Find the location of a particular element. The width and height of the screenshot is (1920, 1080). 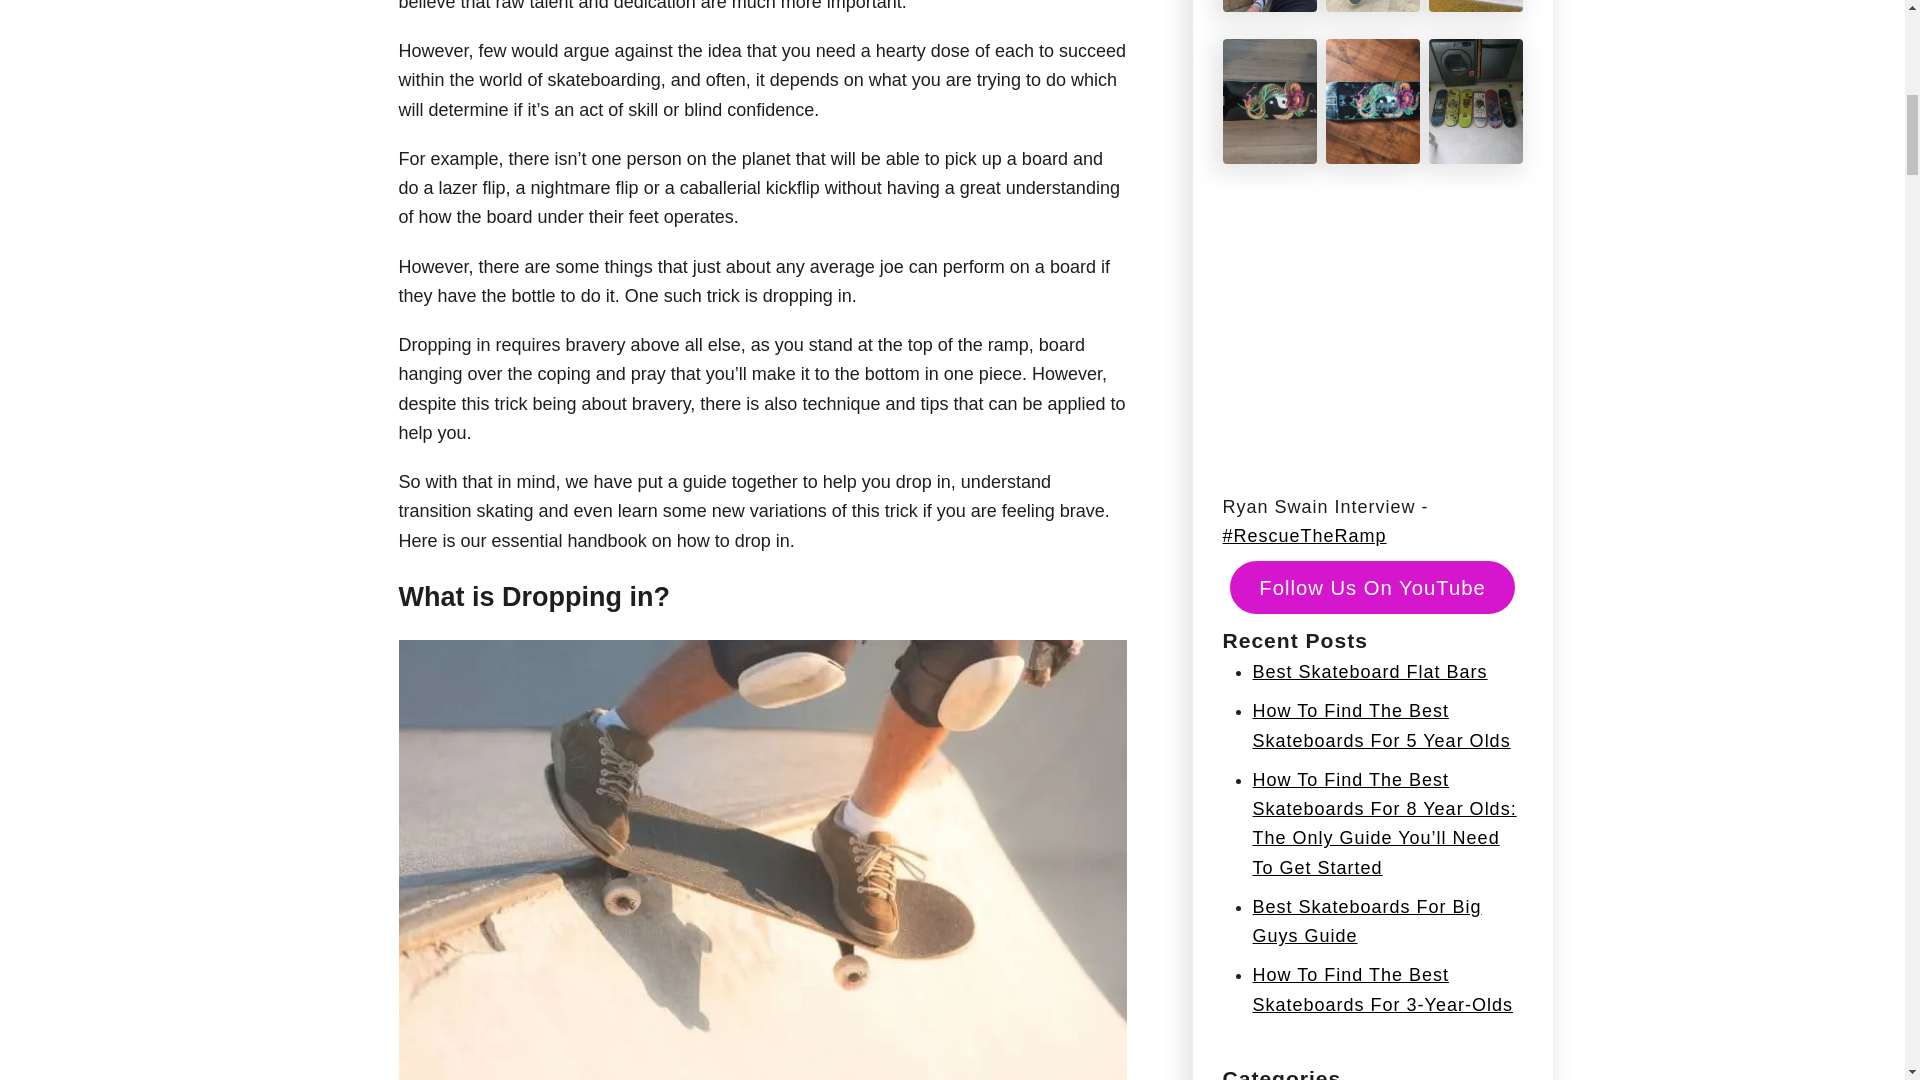

Best Skateboard Flat Bars is located at coordinates (1368, 672).